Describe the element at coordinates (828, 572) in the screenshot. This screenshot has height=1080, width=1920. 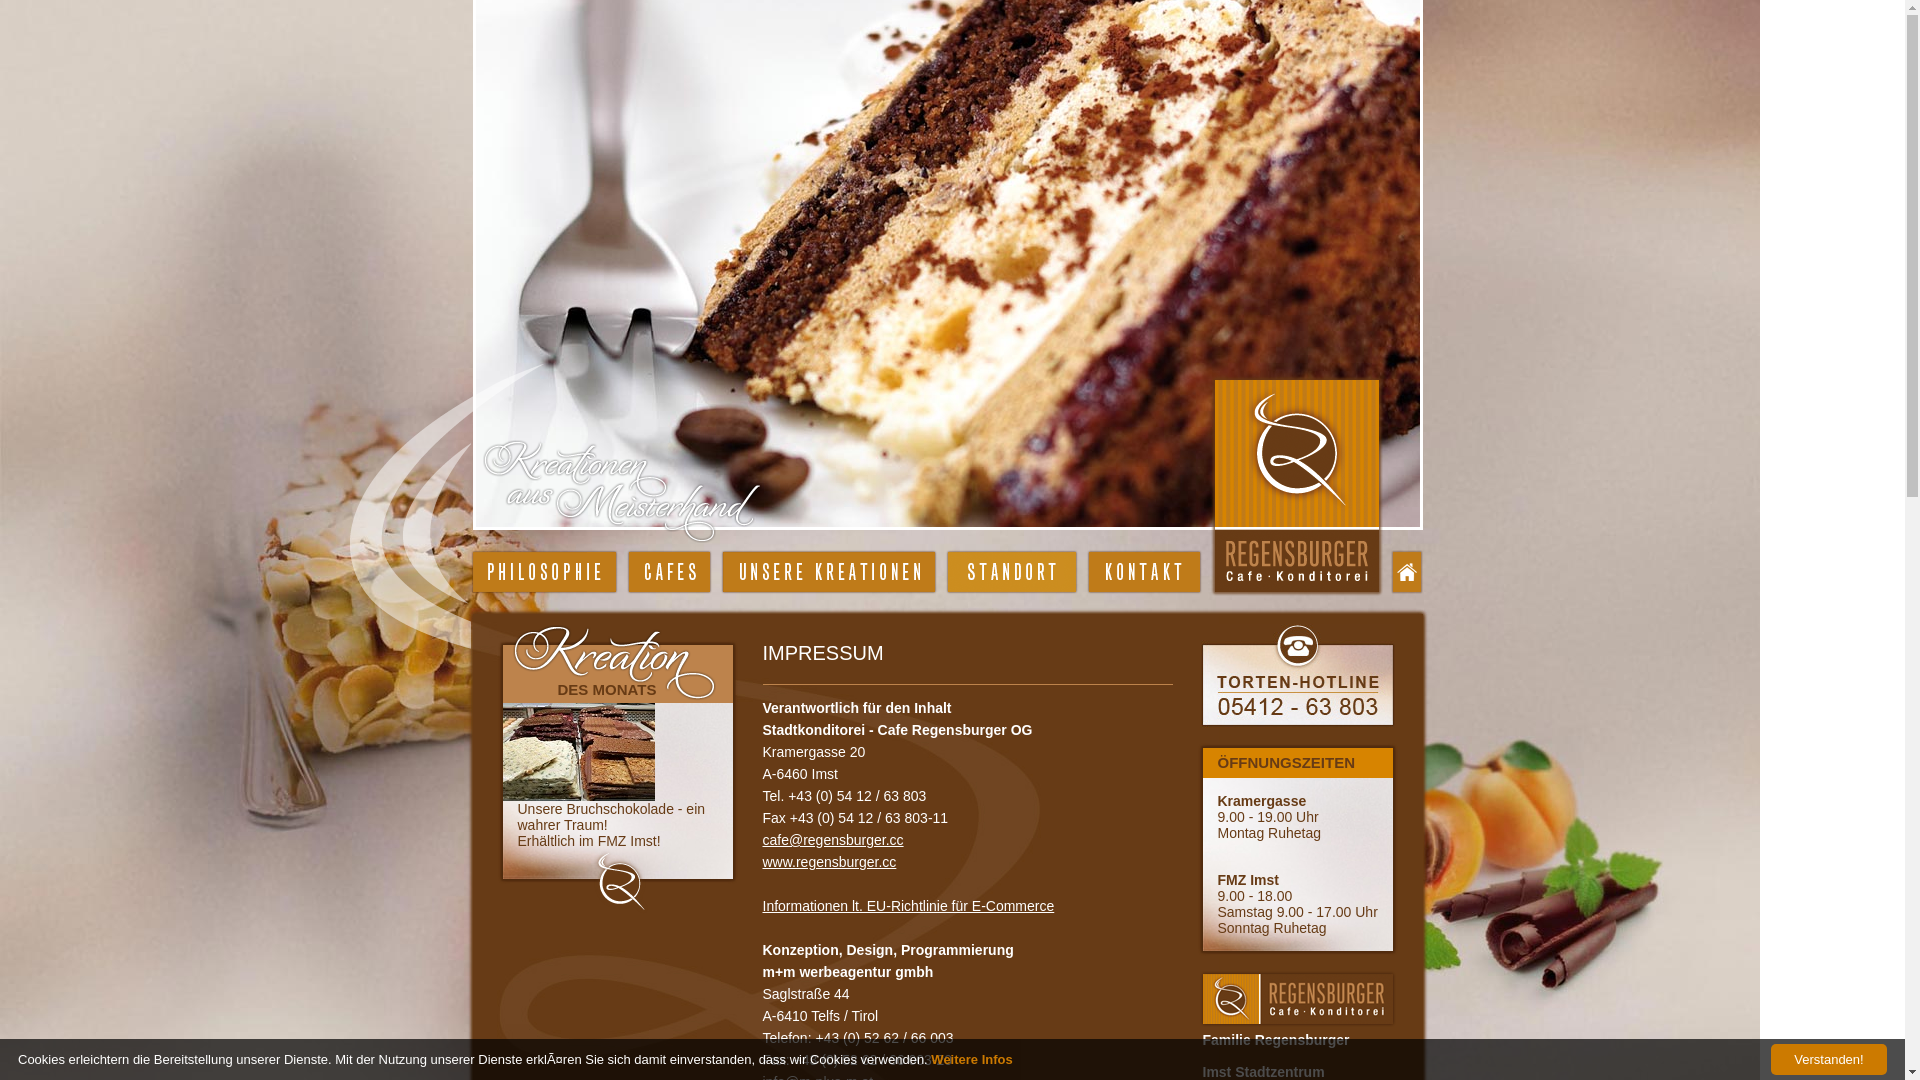
I see `UNSERE KREATIONEN` at that location.